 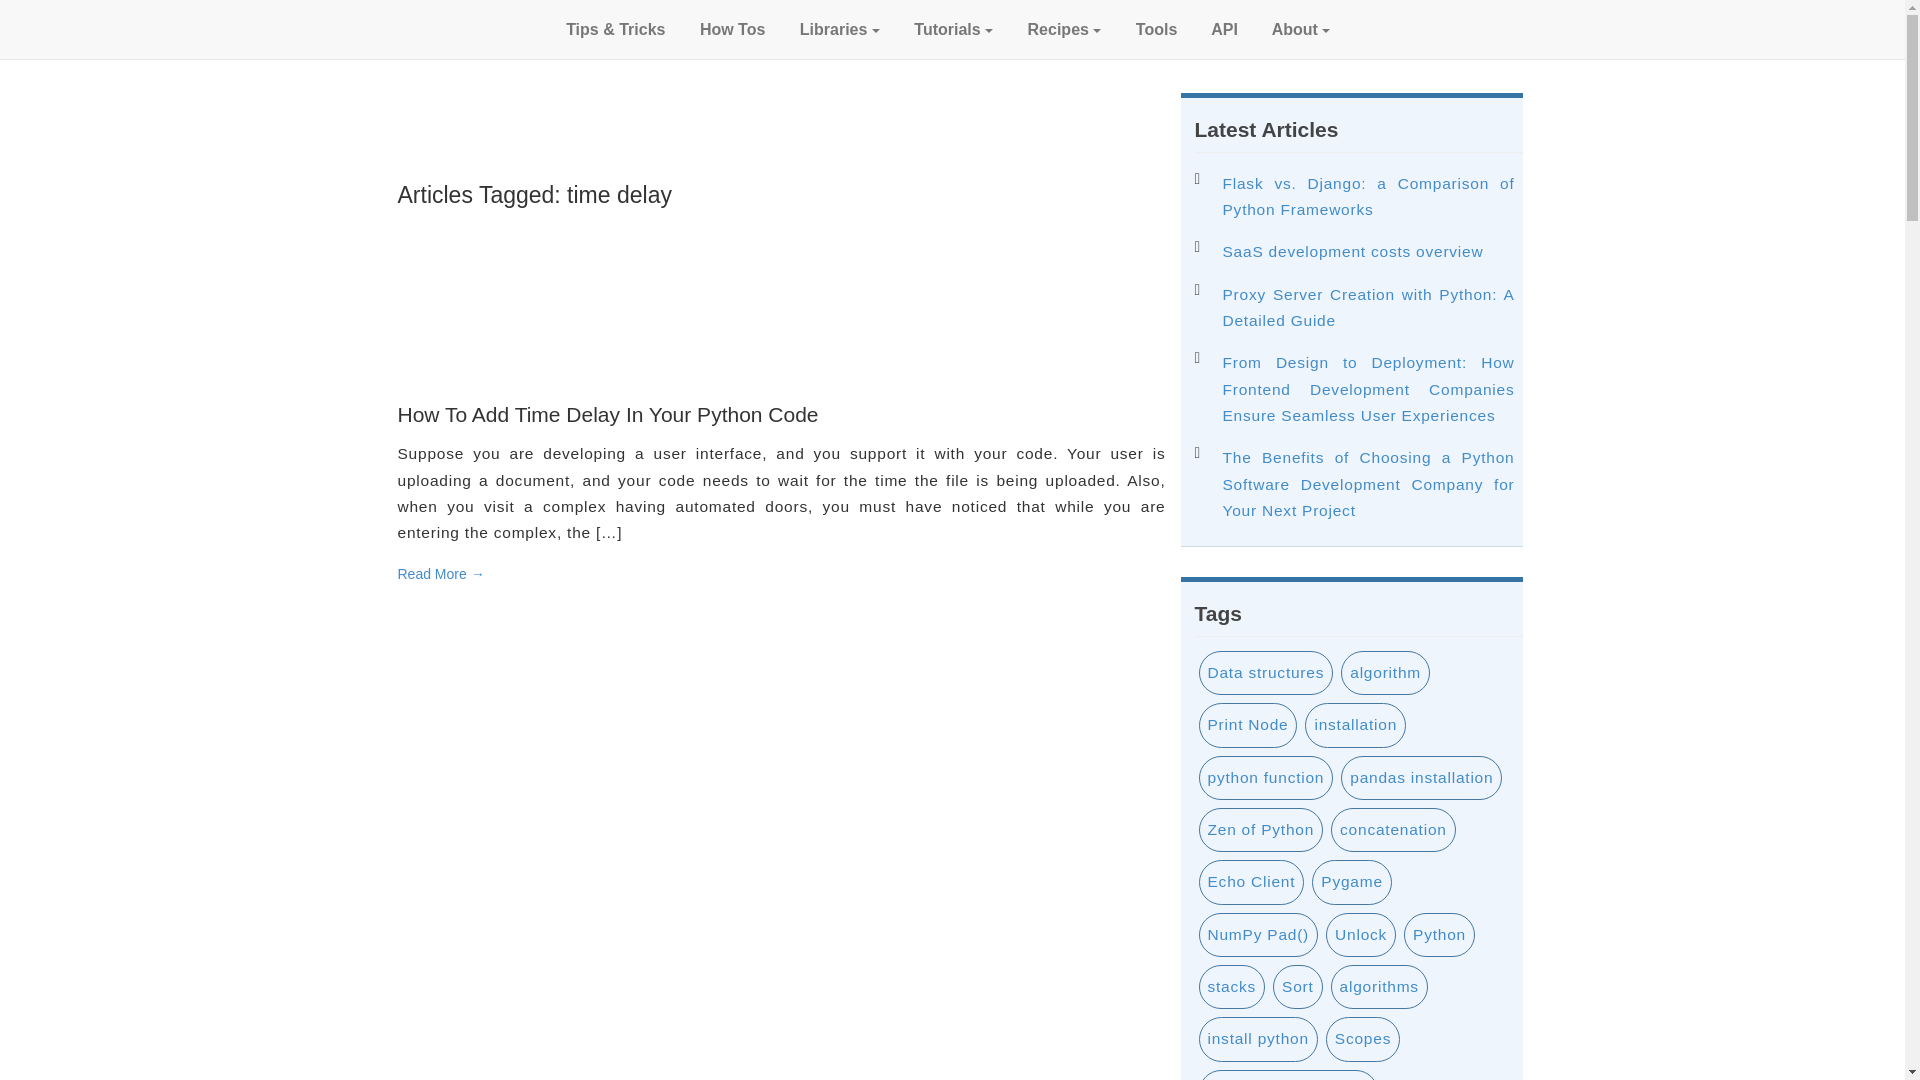 I want to click on Zen of Python, so click(x=1261, y=829).